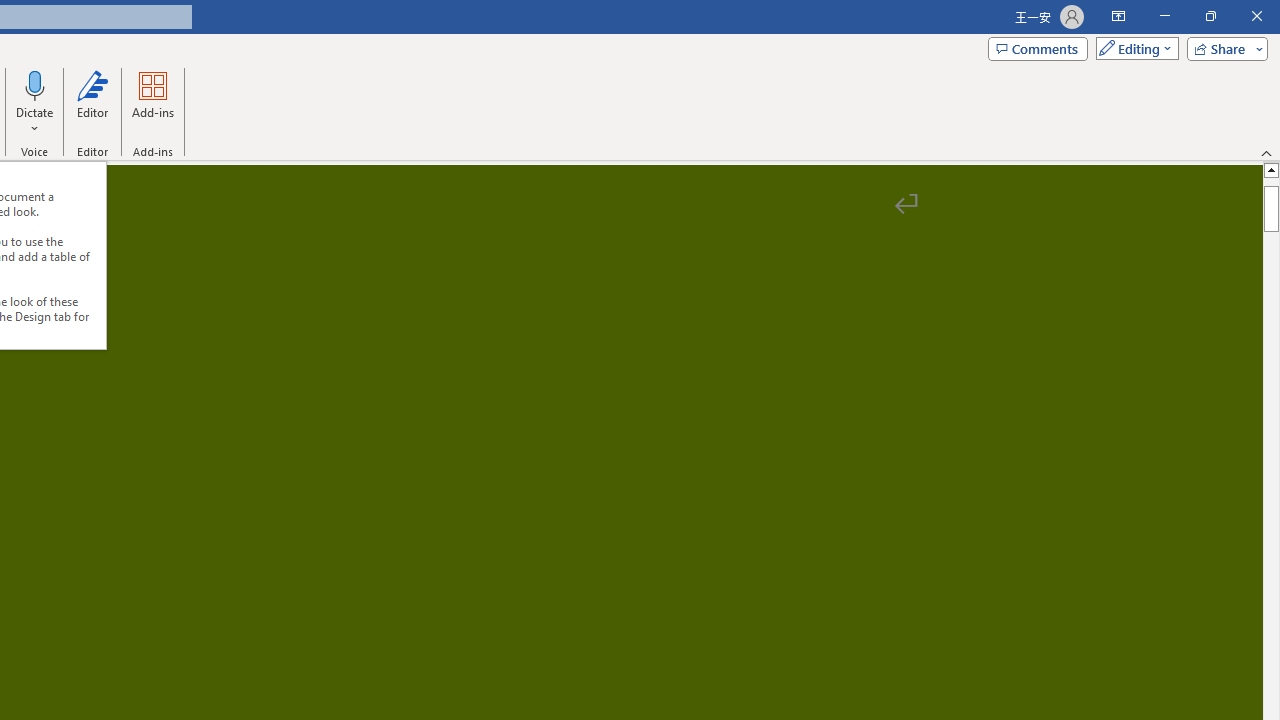 This screenshot has height=720, width=1280. I want to click on Minimize, so click(1164, 16).